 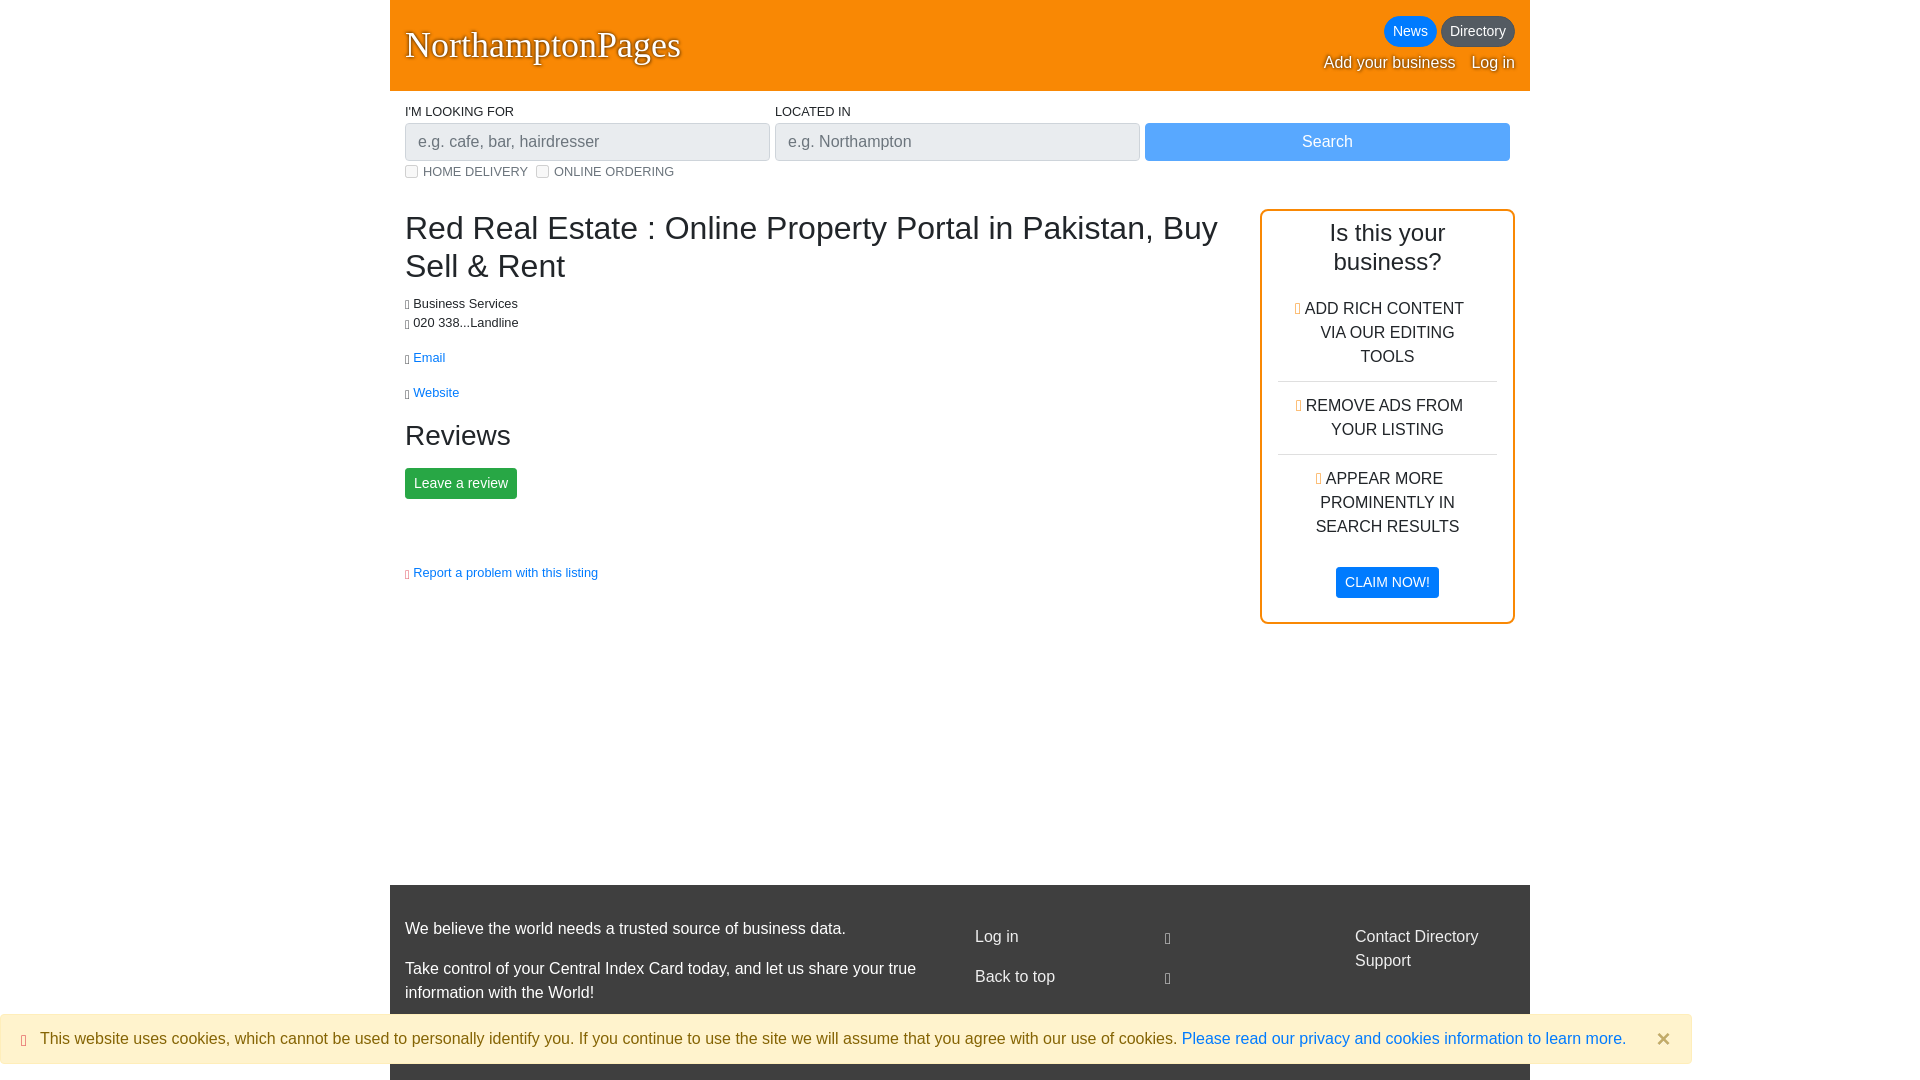 What do you see at coordinates (1390, 62) in the screenshot?
I see `Add your business` at bounding box center [1390, 62].